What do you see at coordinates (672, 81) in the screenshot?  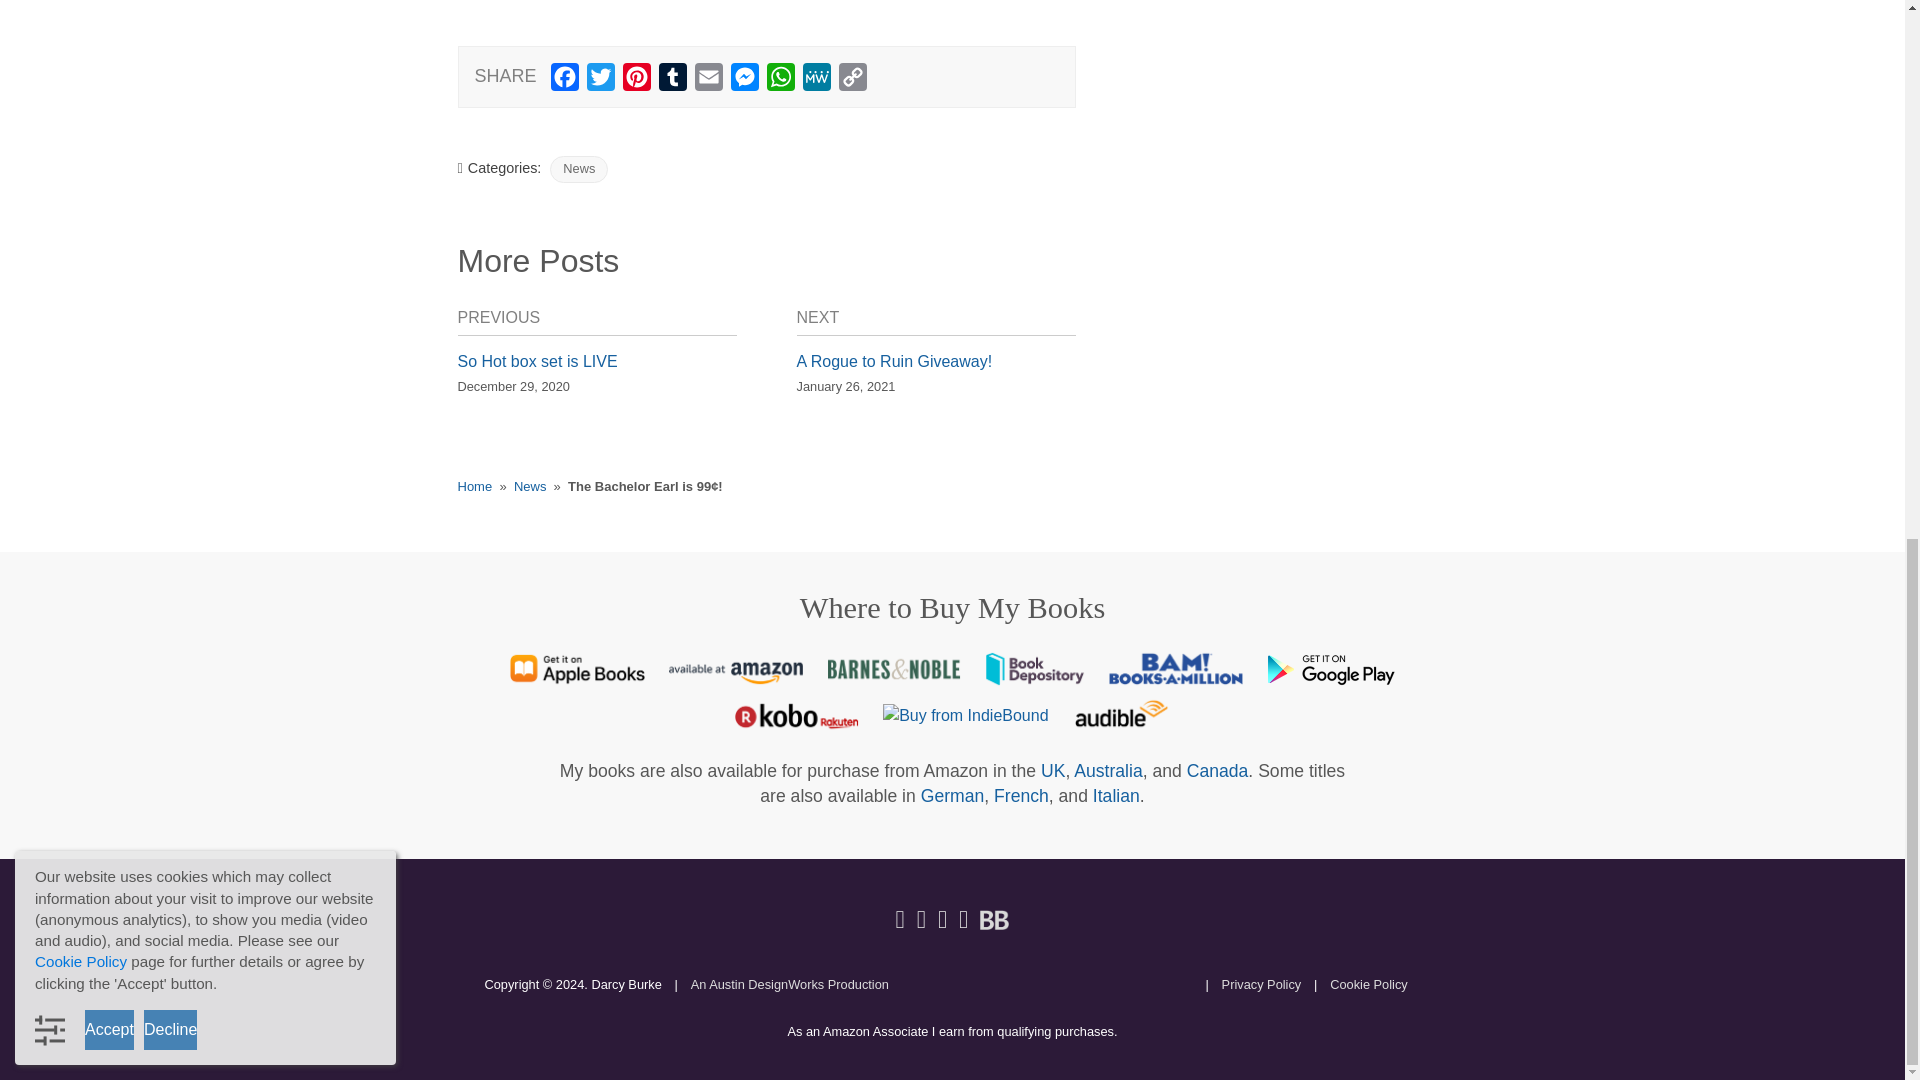 I see `Tumblr` at bounding box center [672, 81].